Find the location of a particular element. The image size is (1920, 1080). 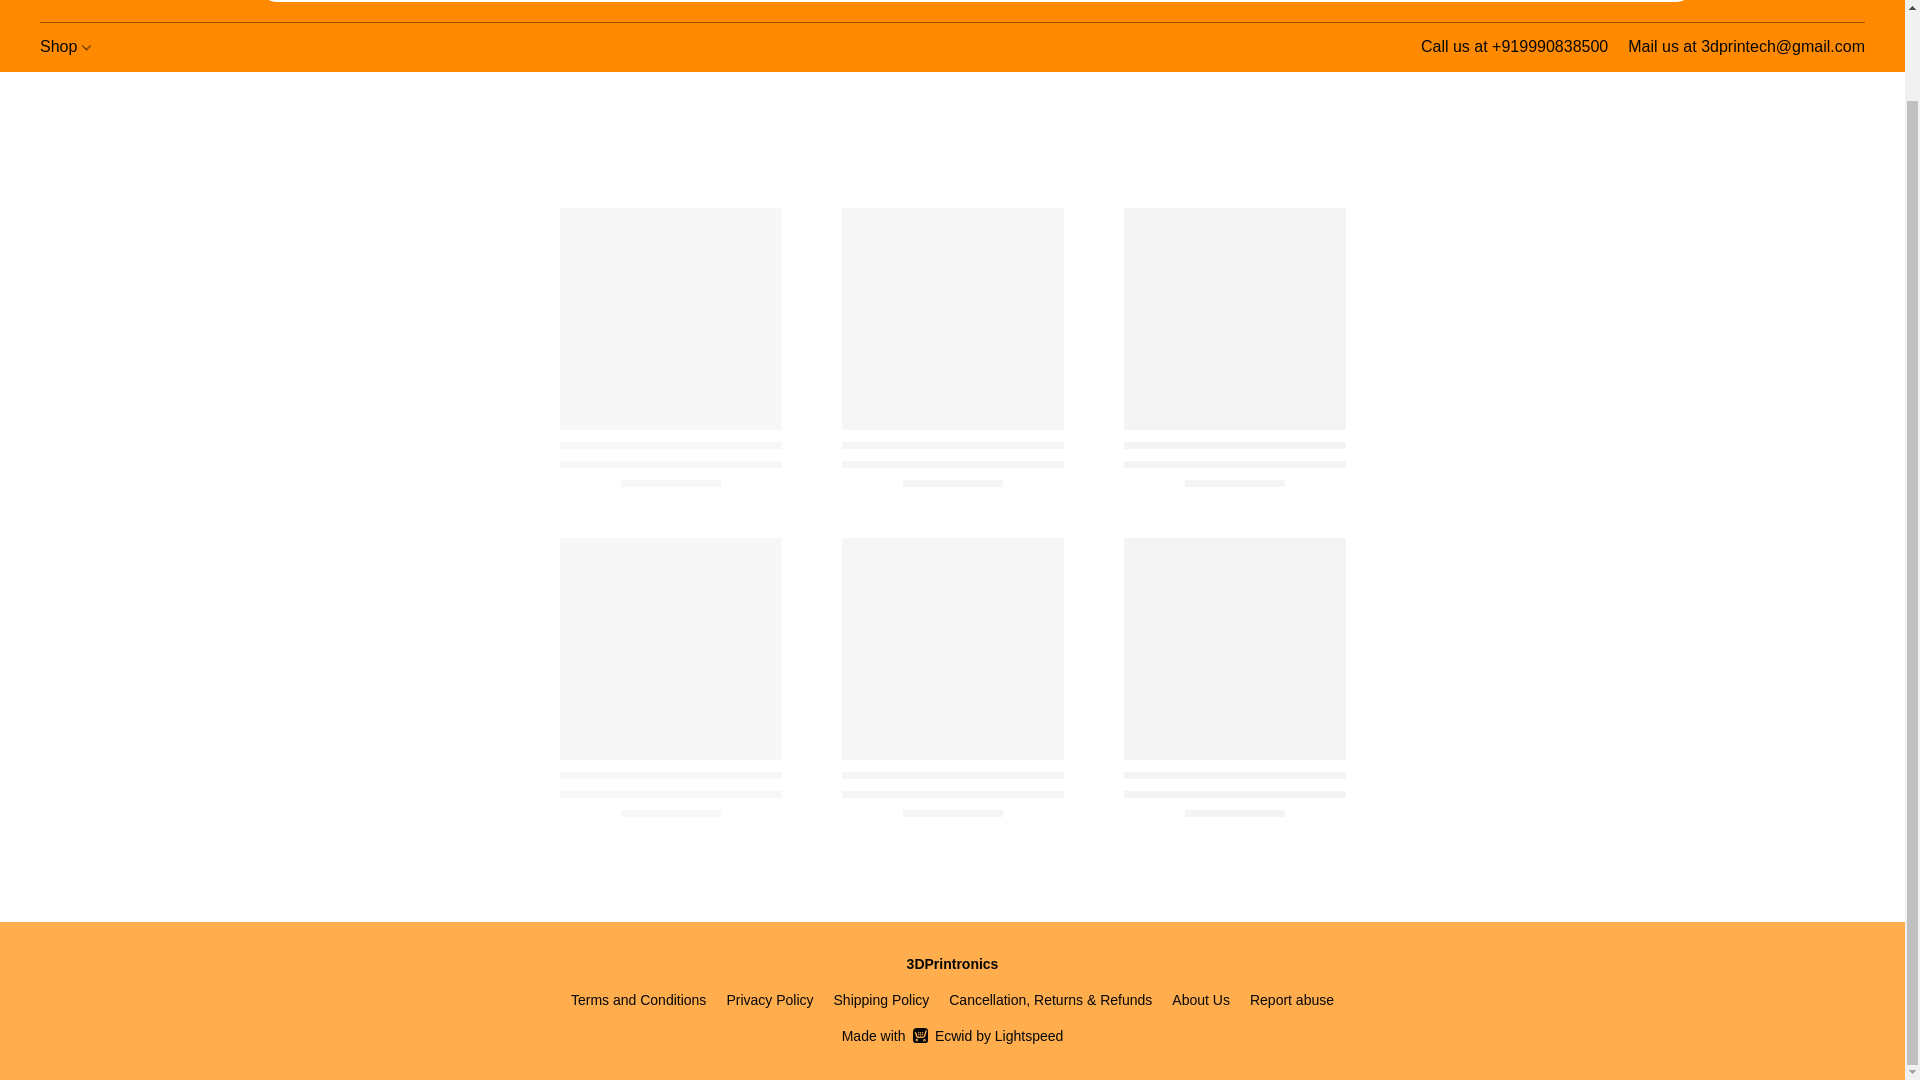

3DPrintronics is located at coordinates (130, 6).